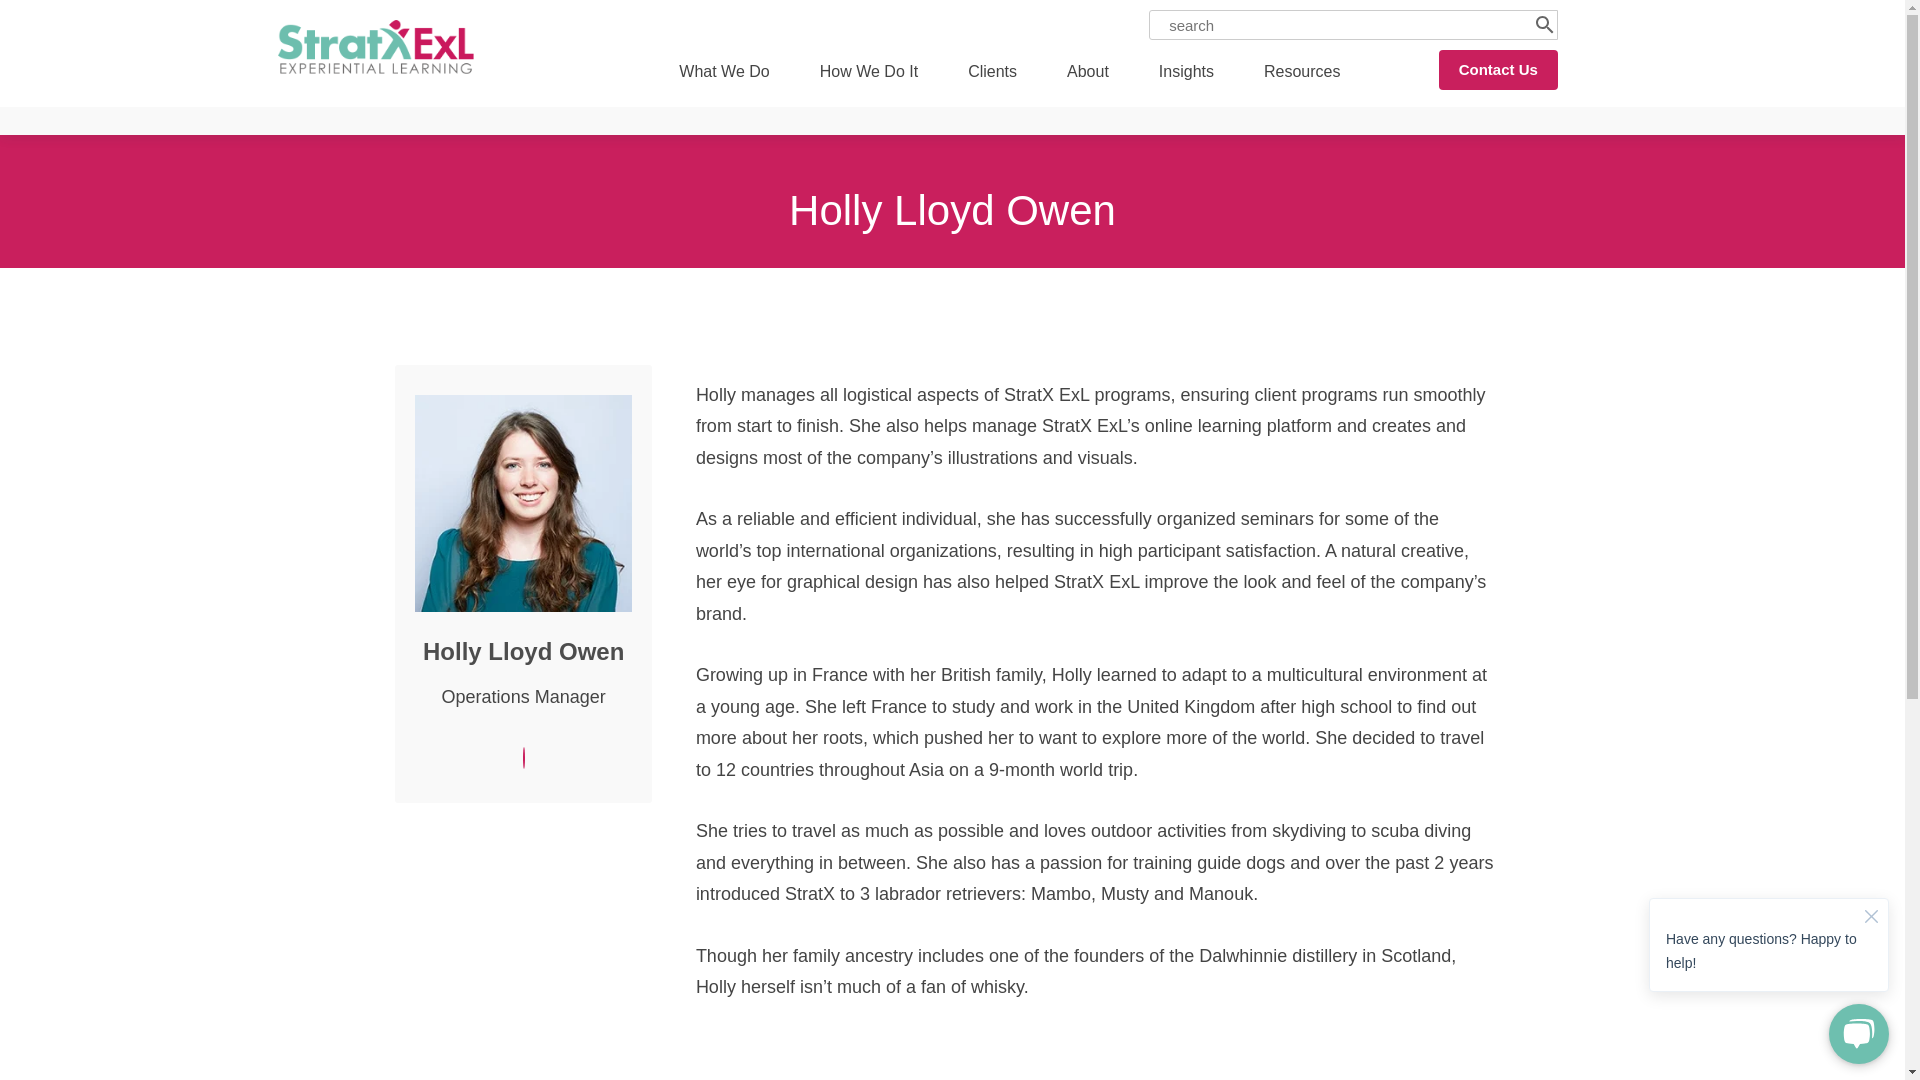 The width and height of the screenshot is (1920, 1080). Describe the element at coordinates (992, 72) in the screenshot. I see `Clients` at that location.